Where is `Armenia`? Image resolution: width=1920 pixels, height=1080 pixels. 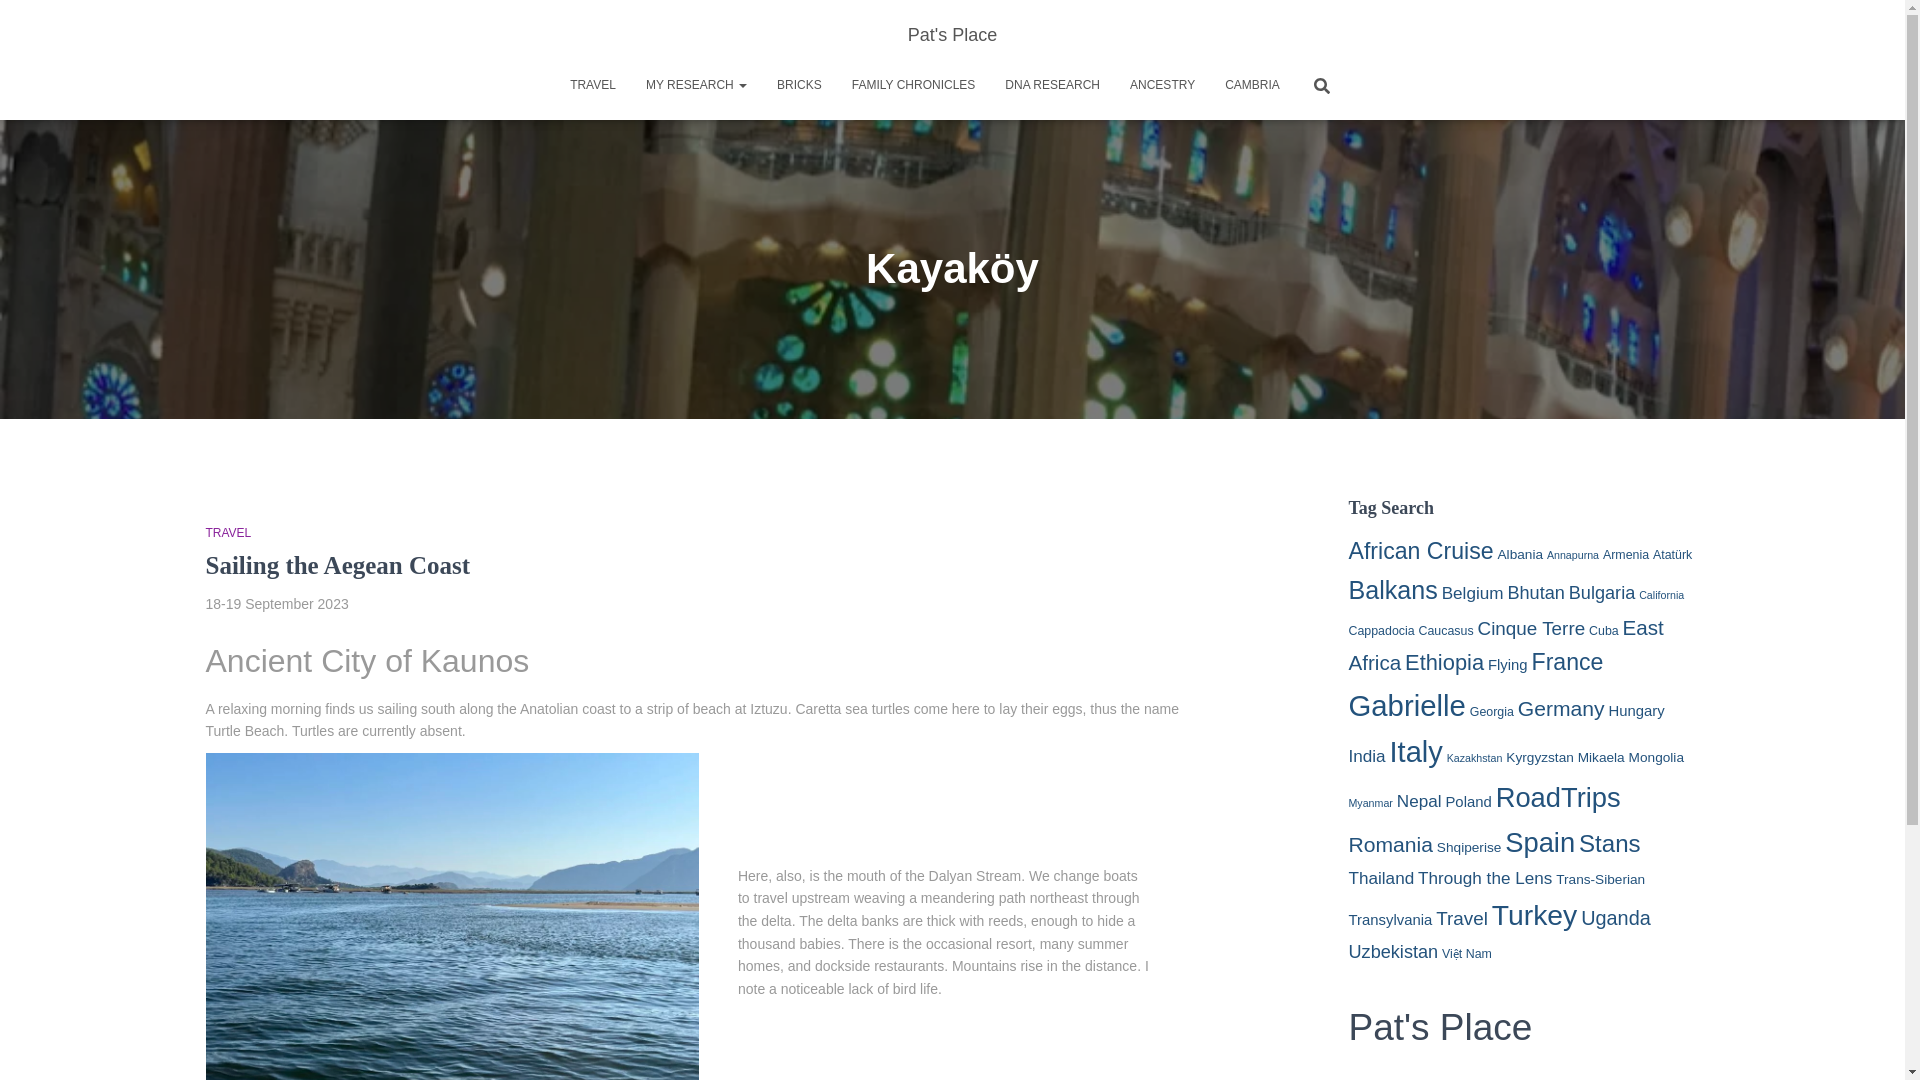
Armenia is located at coordinates (1626, 554).